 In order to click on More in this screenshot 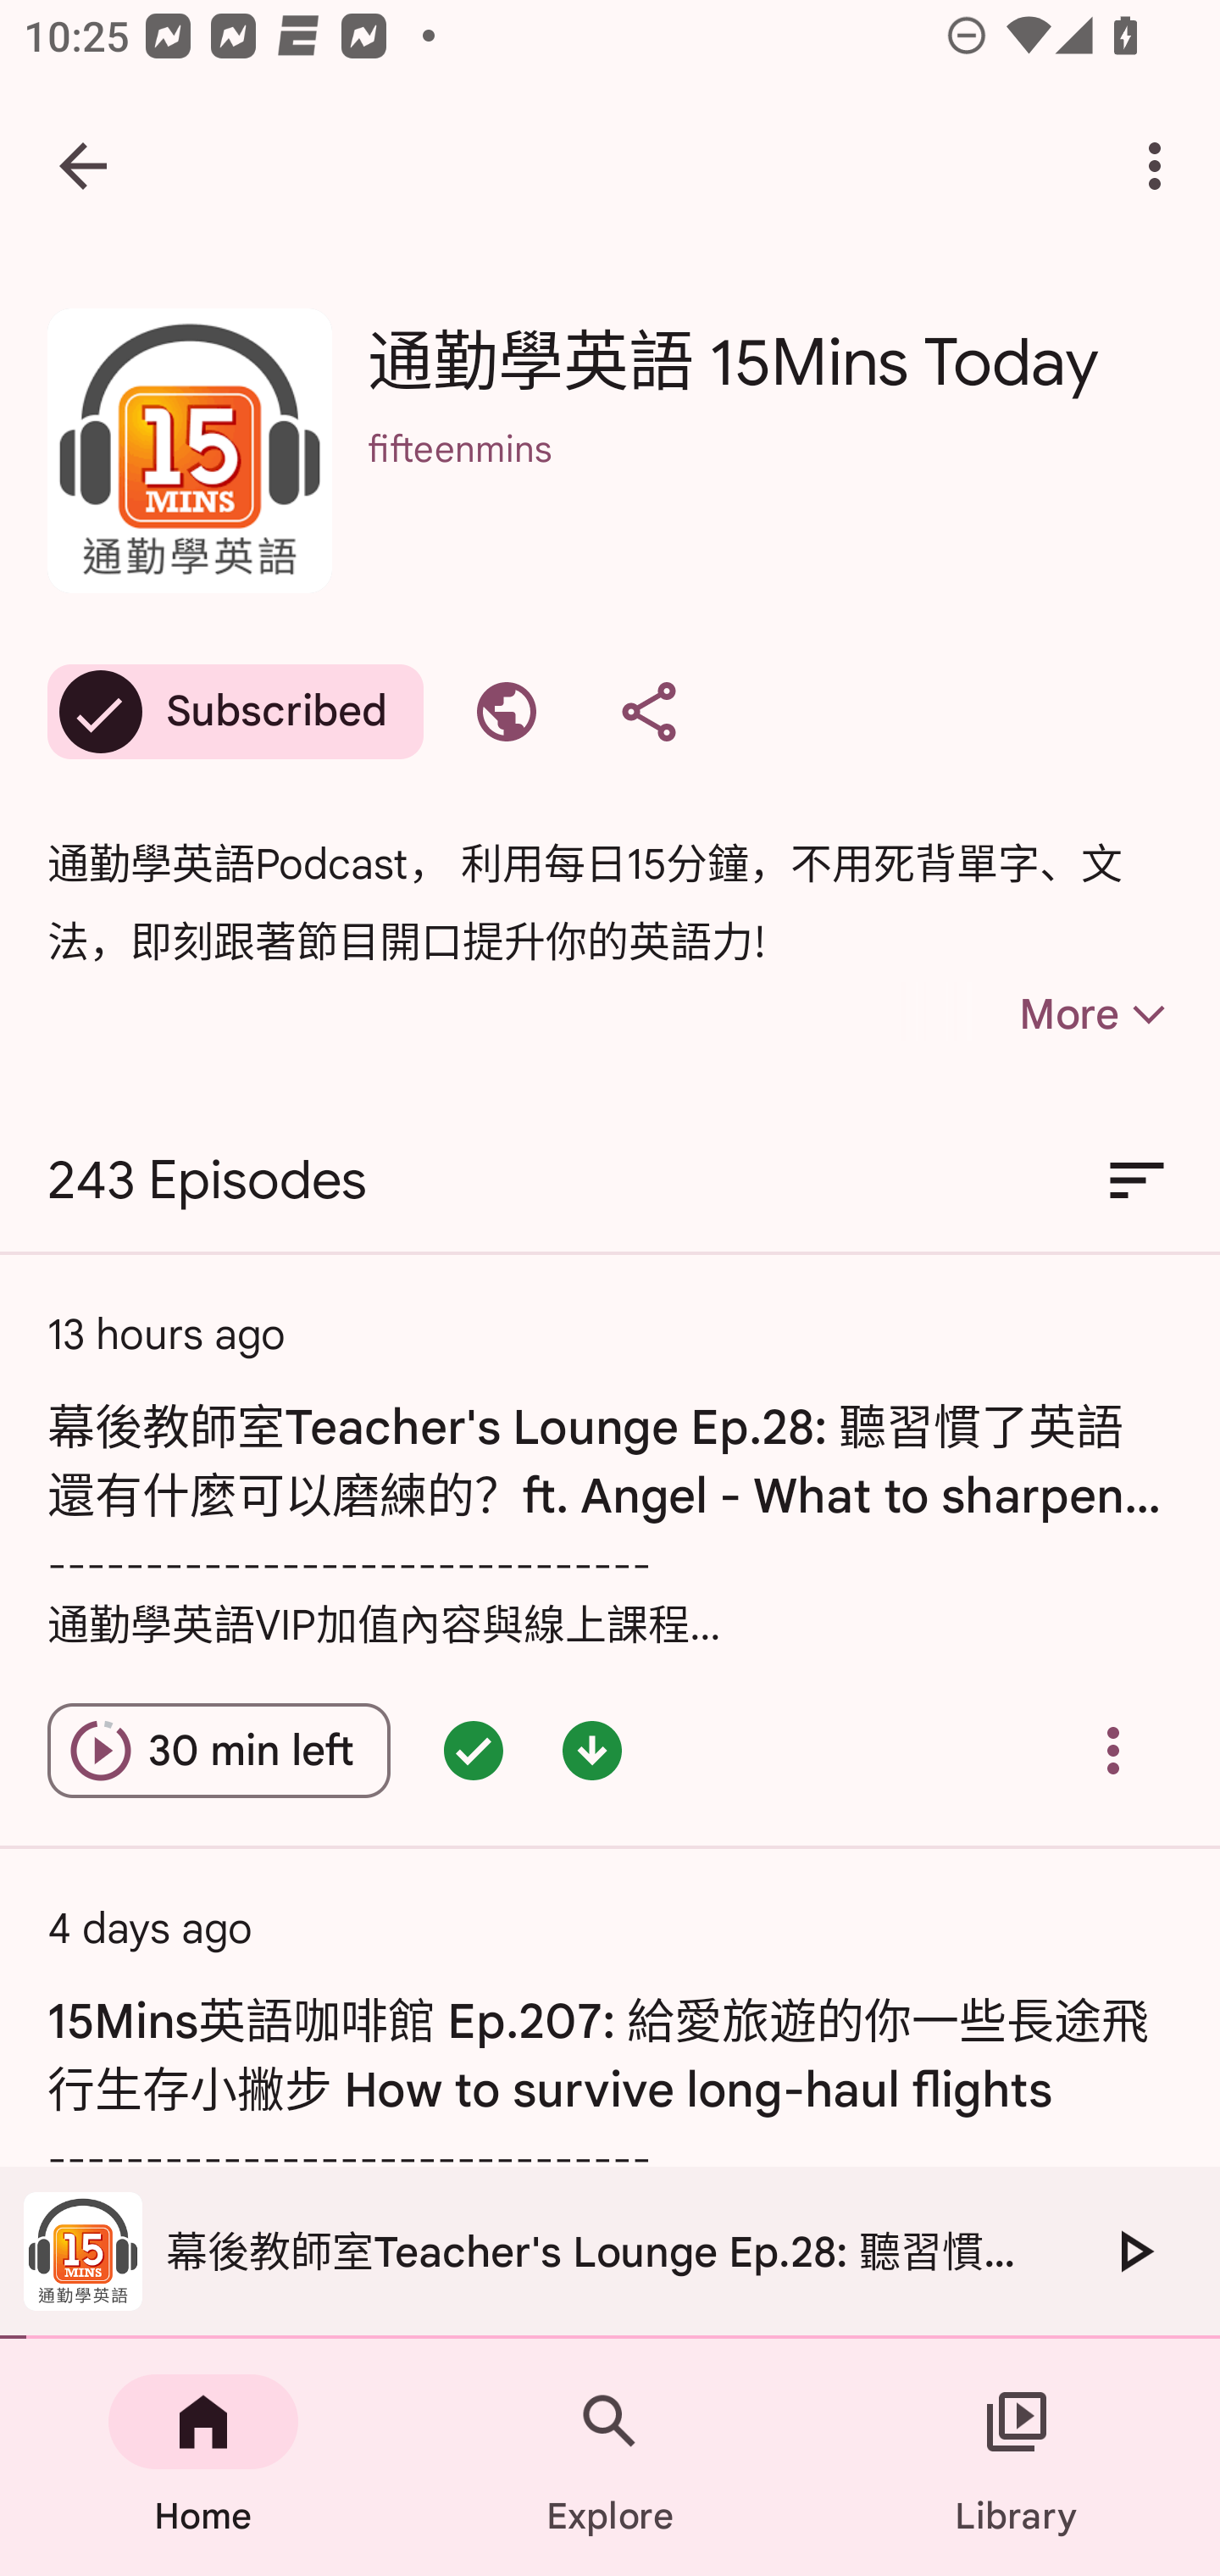, I will do `click(1035, 1013)`.